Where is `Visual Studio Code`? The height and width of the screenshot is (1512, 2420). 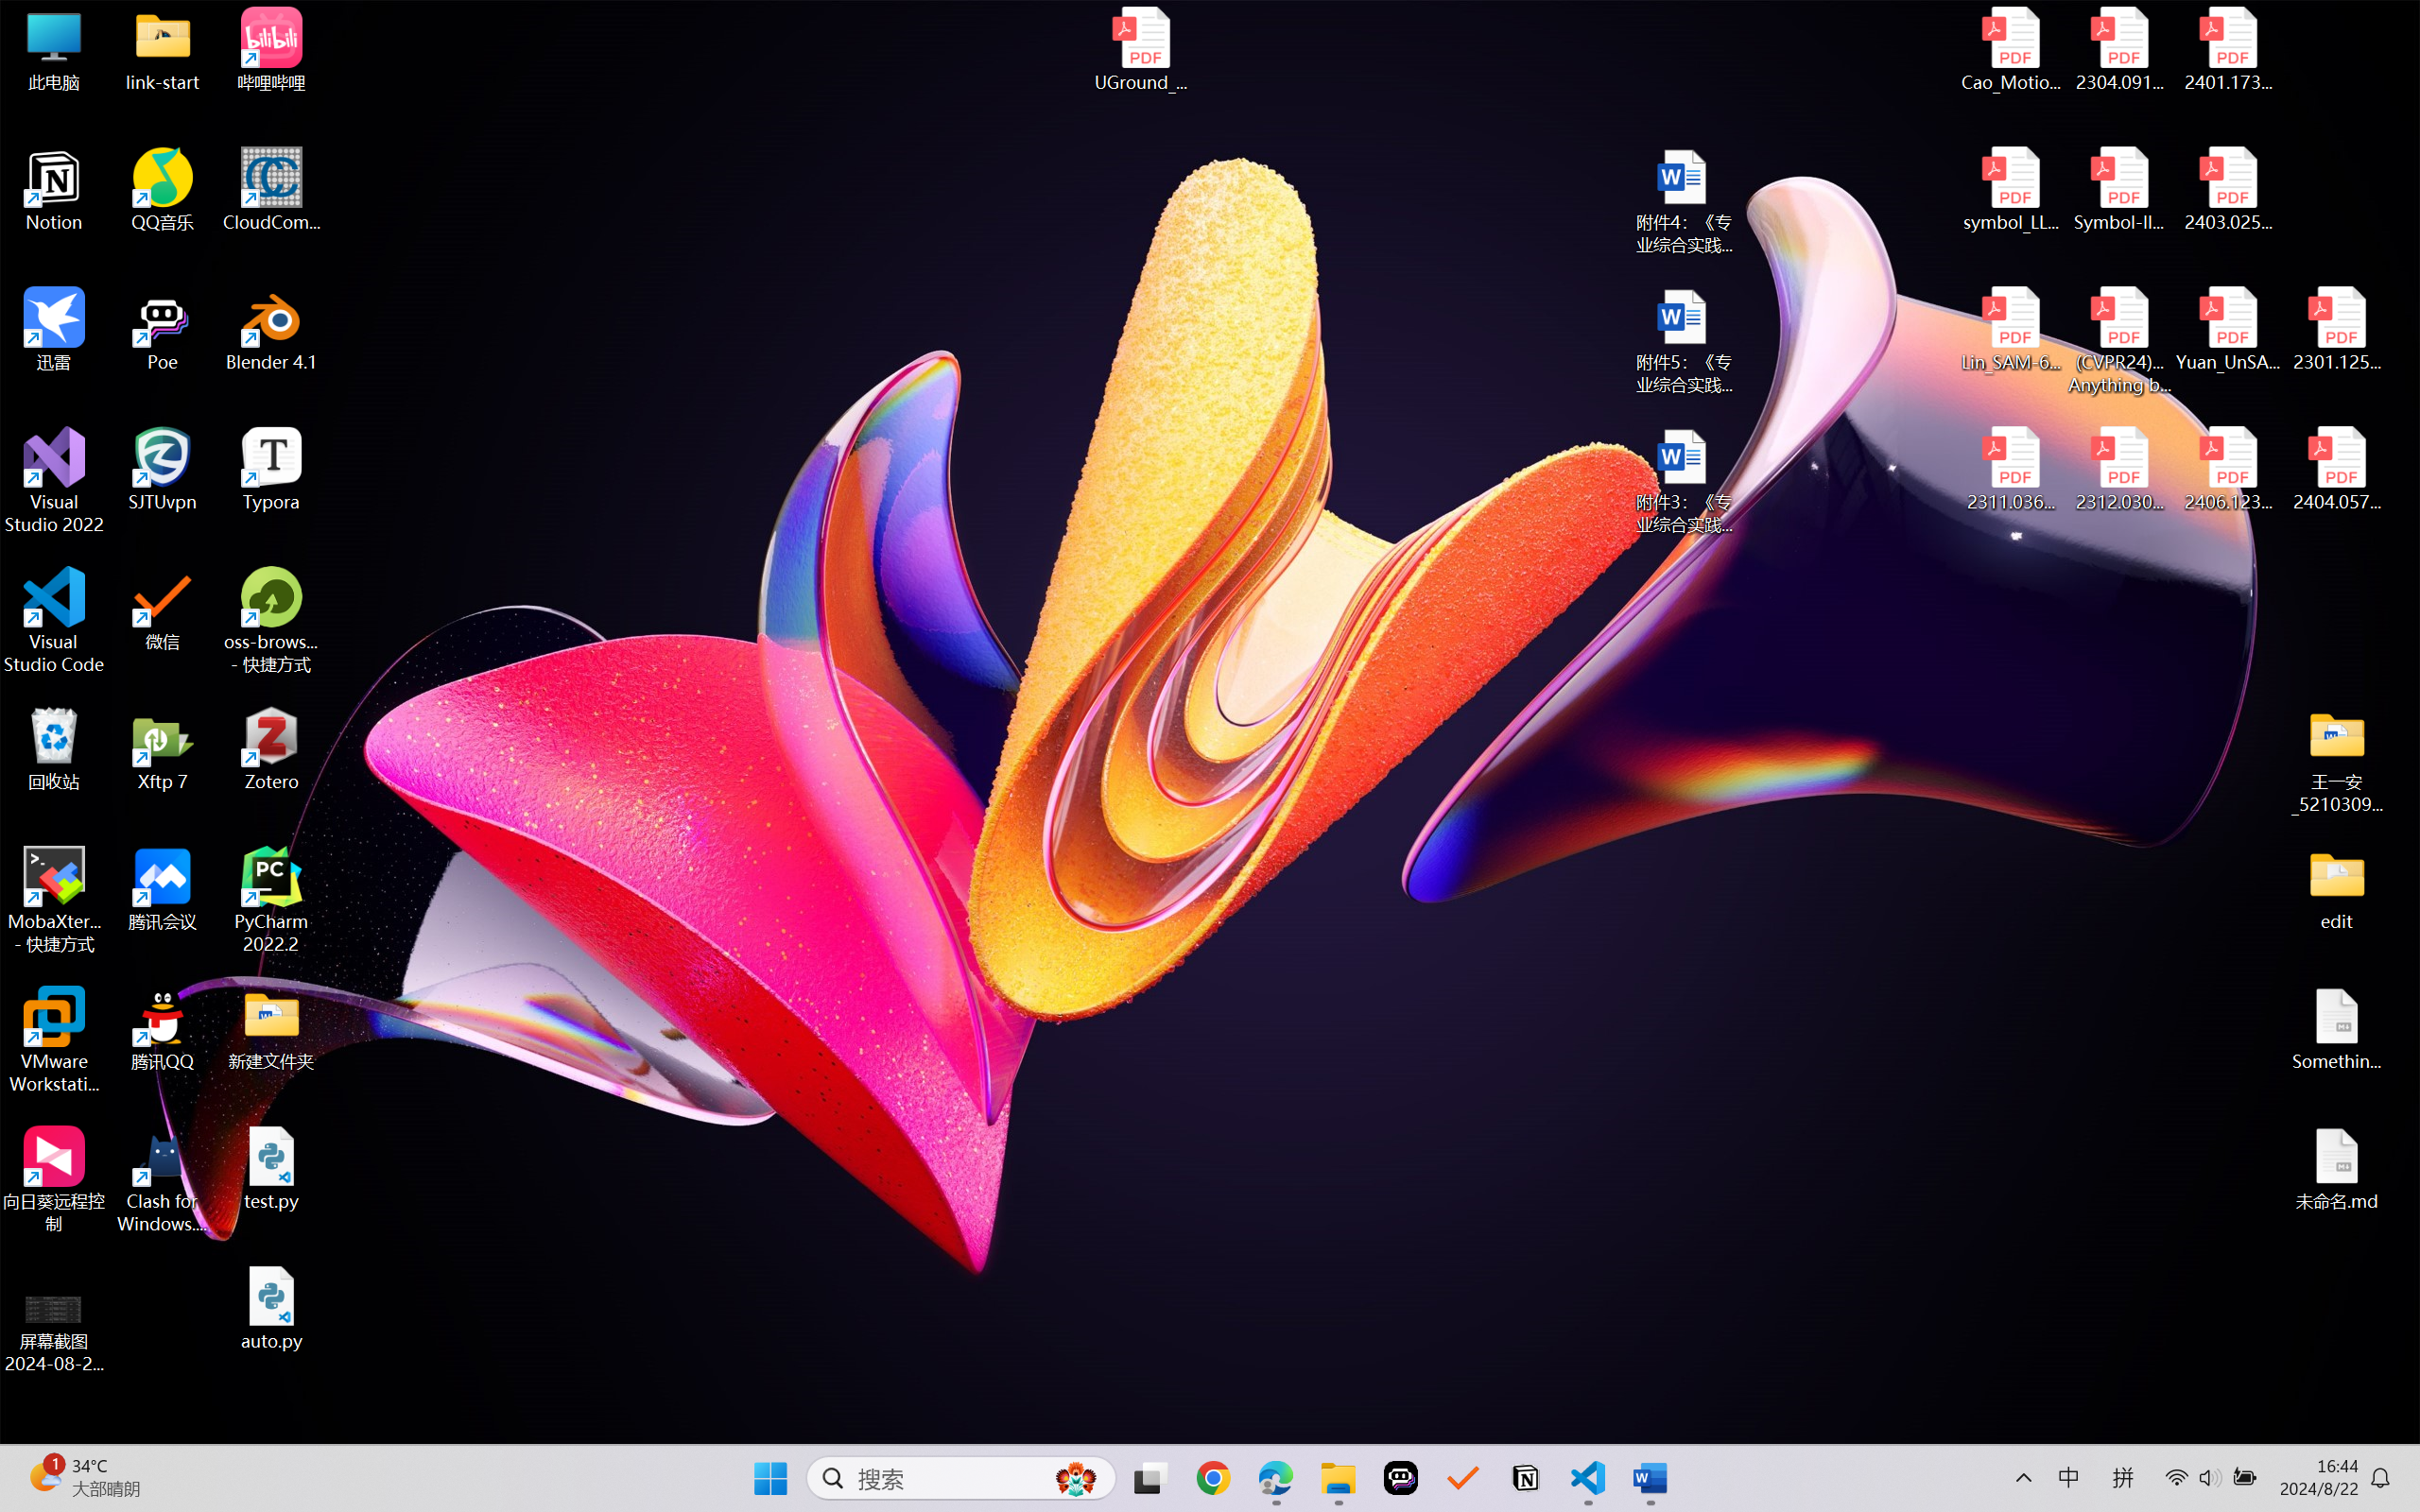
Visual Studio Code is located at coordinates (55, 620).